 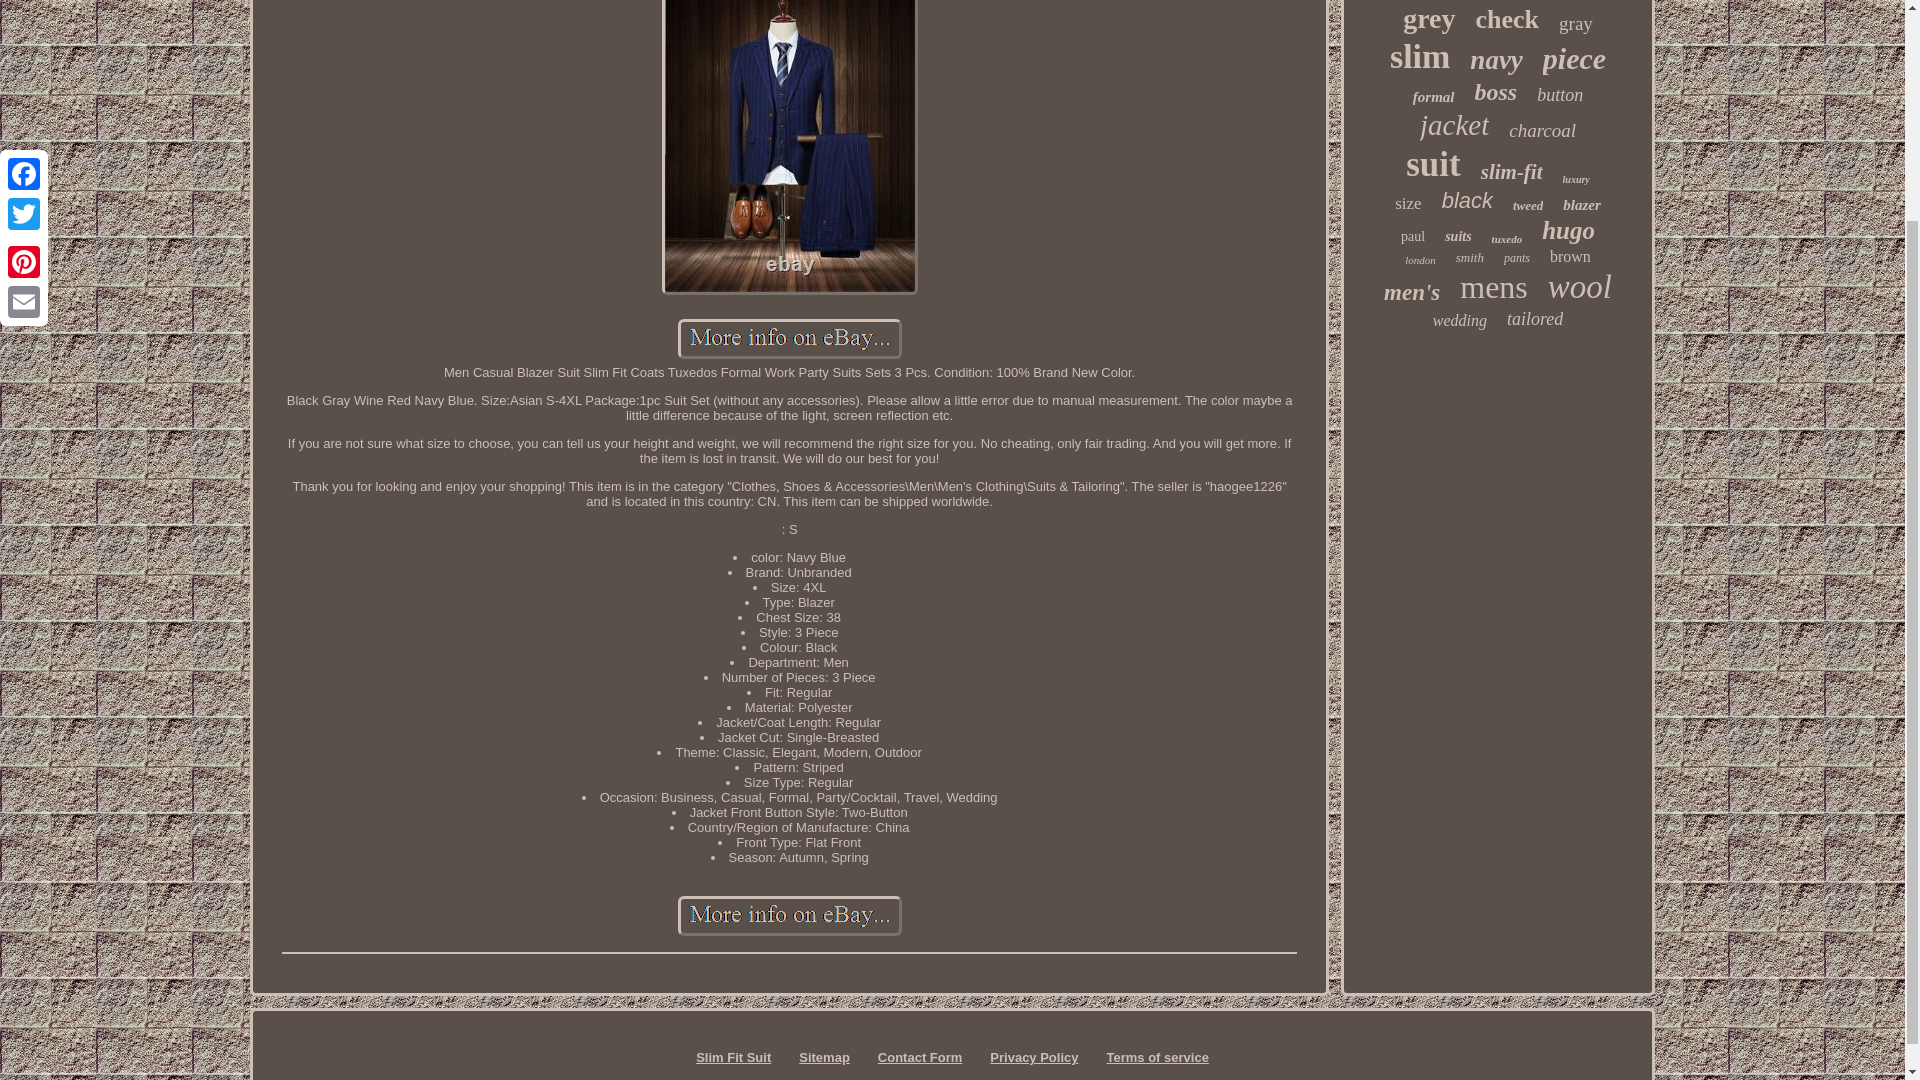 I want to click on charcoal, so click(x=1542, y=130).